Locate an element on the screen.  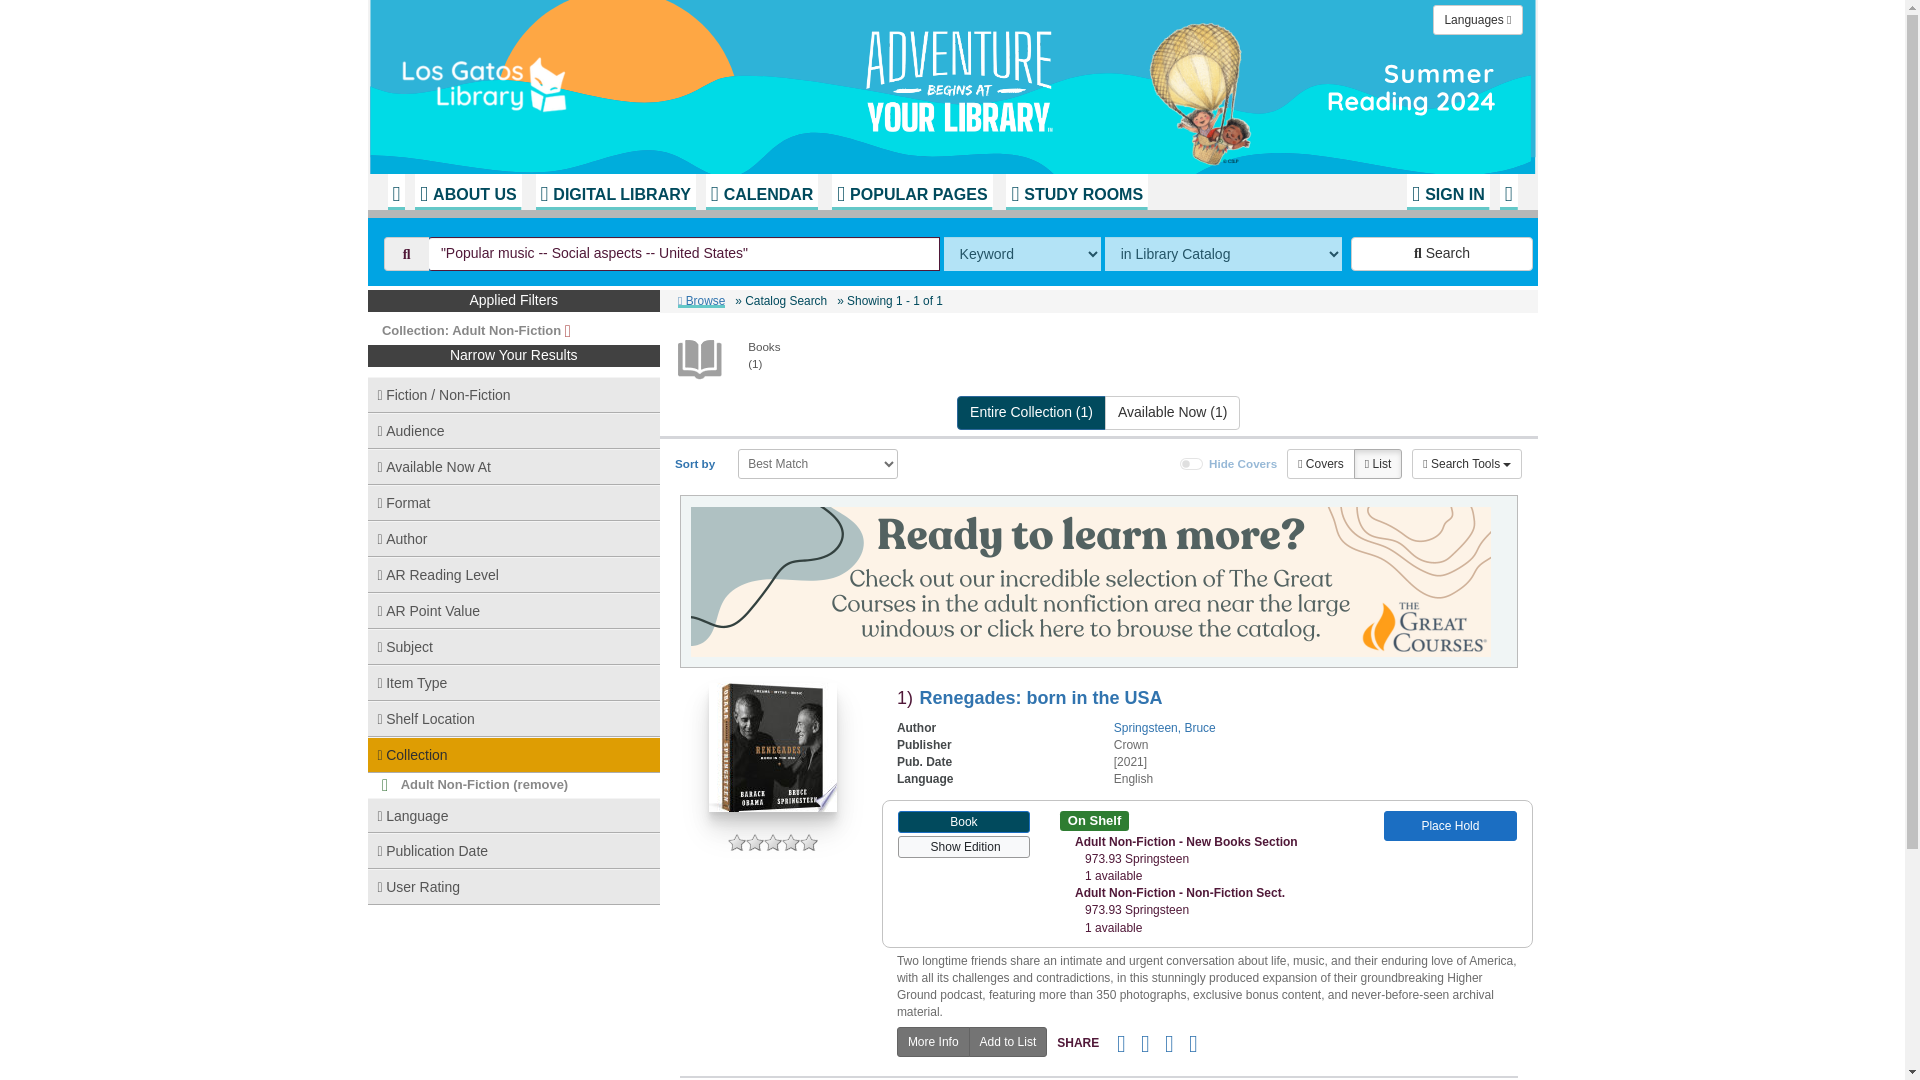
SIGN IN is located at coordinates (1448, 191).